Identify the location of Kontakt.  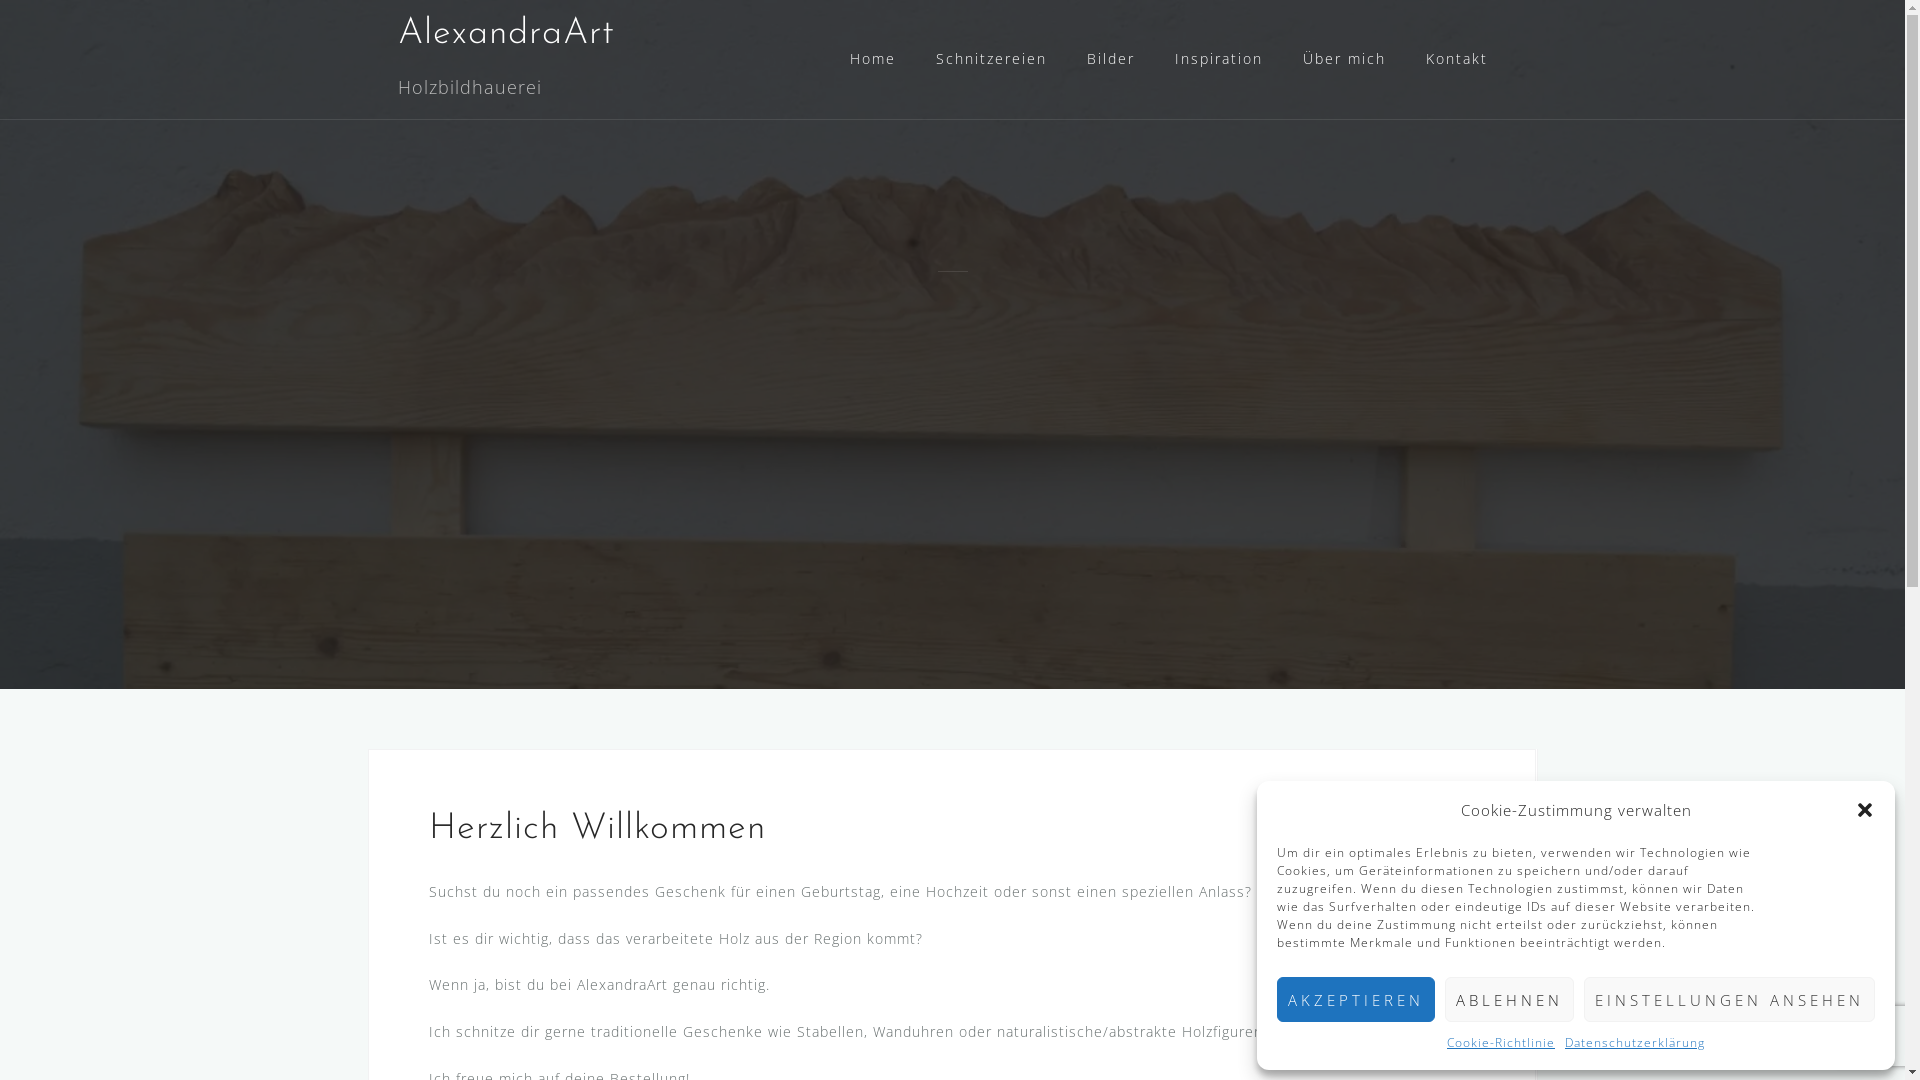
(1457, 60).